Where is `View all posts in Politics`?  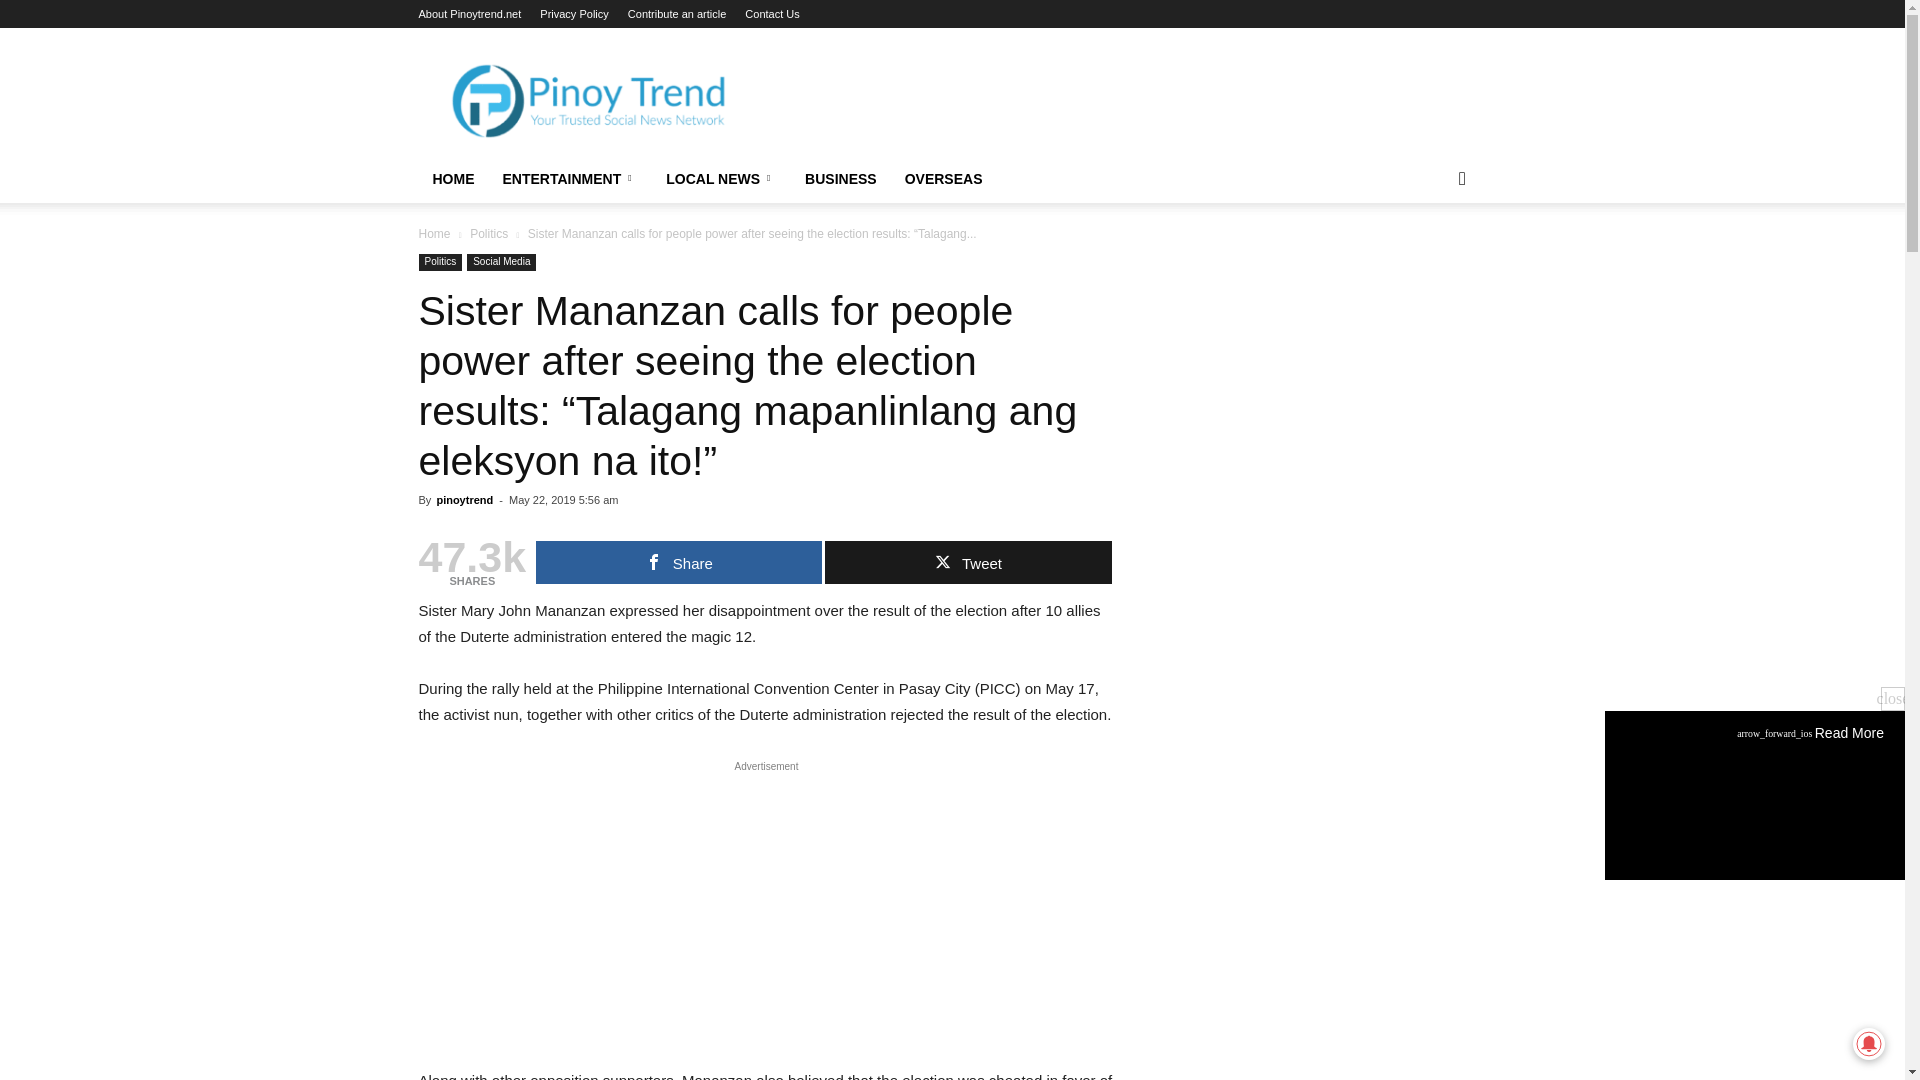 View all posts in Politics is located at coordinates (489, 233).